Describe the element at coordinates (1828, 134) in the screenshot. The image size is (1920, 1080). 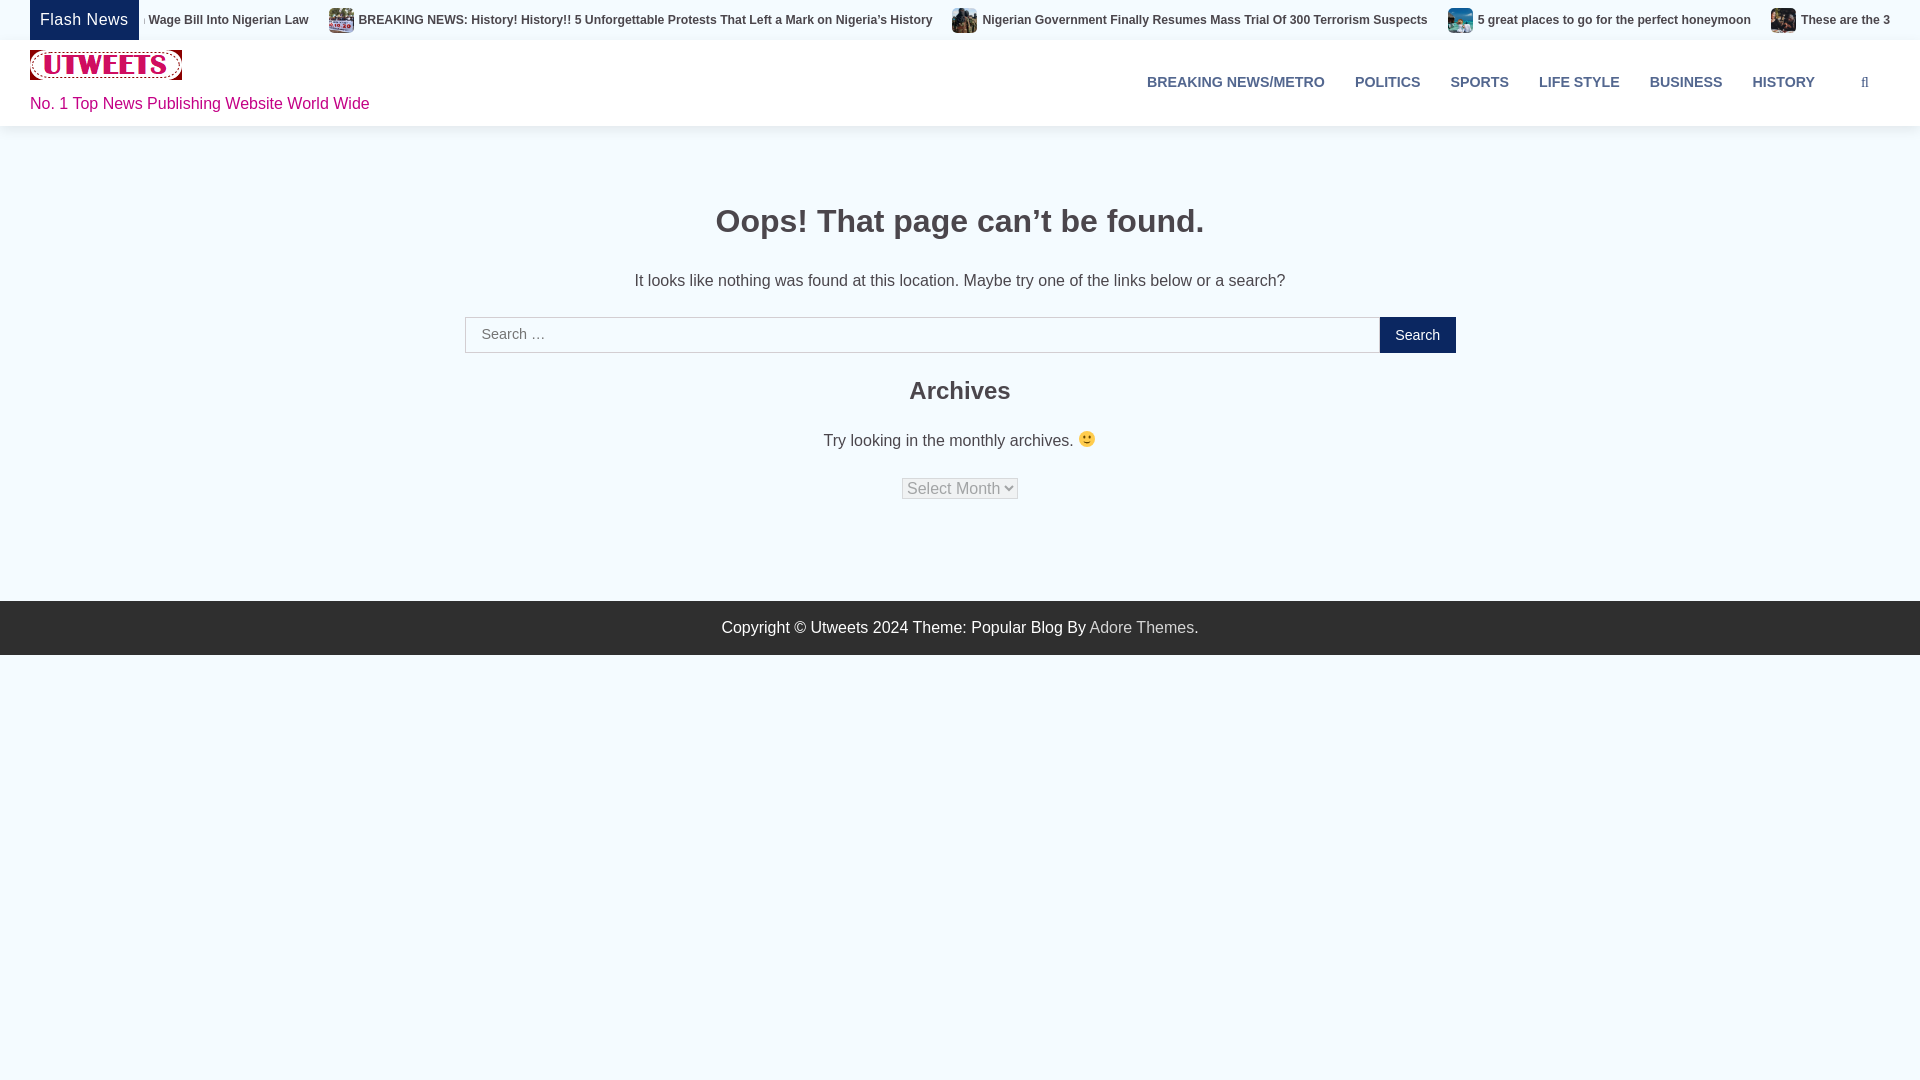
I see `Search` at that location.